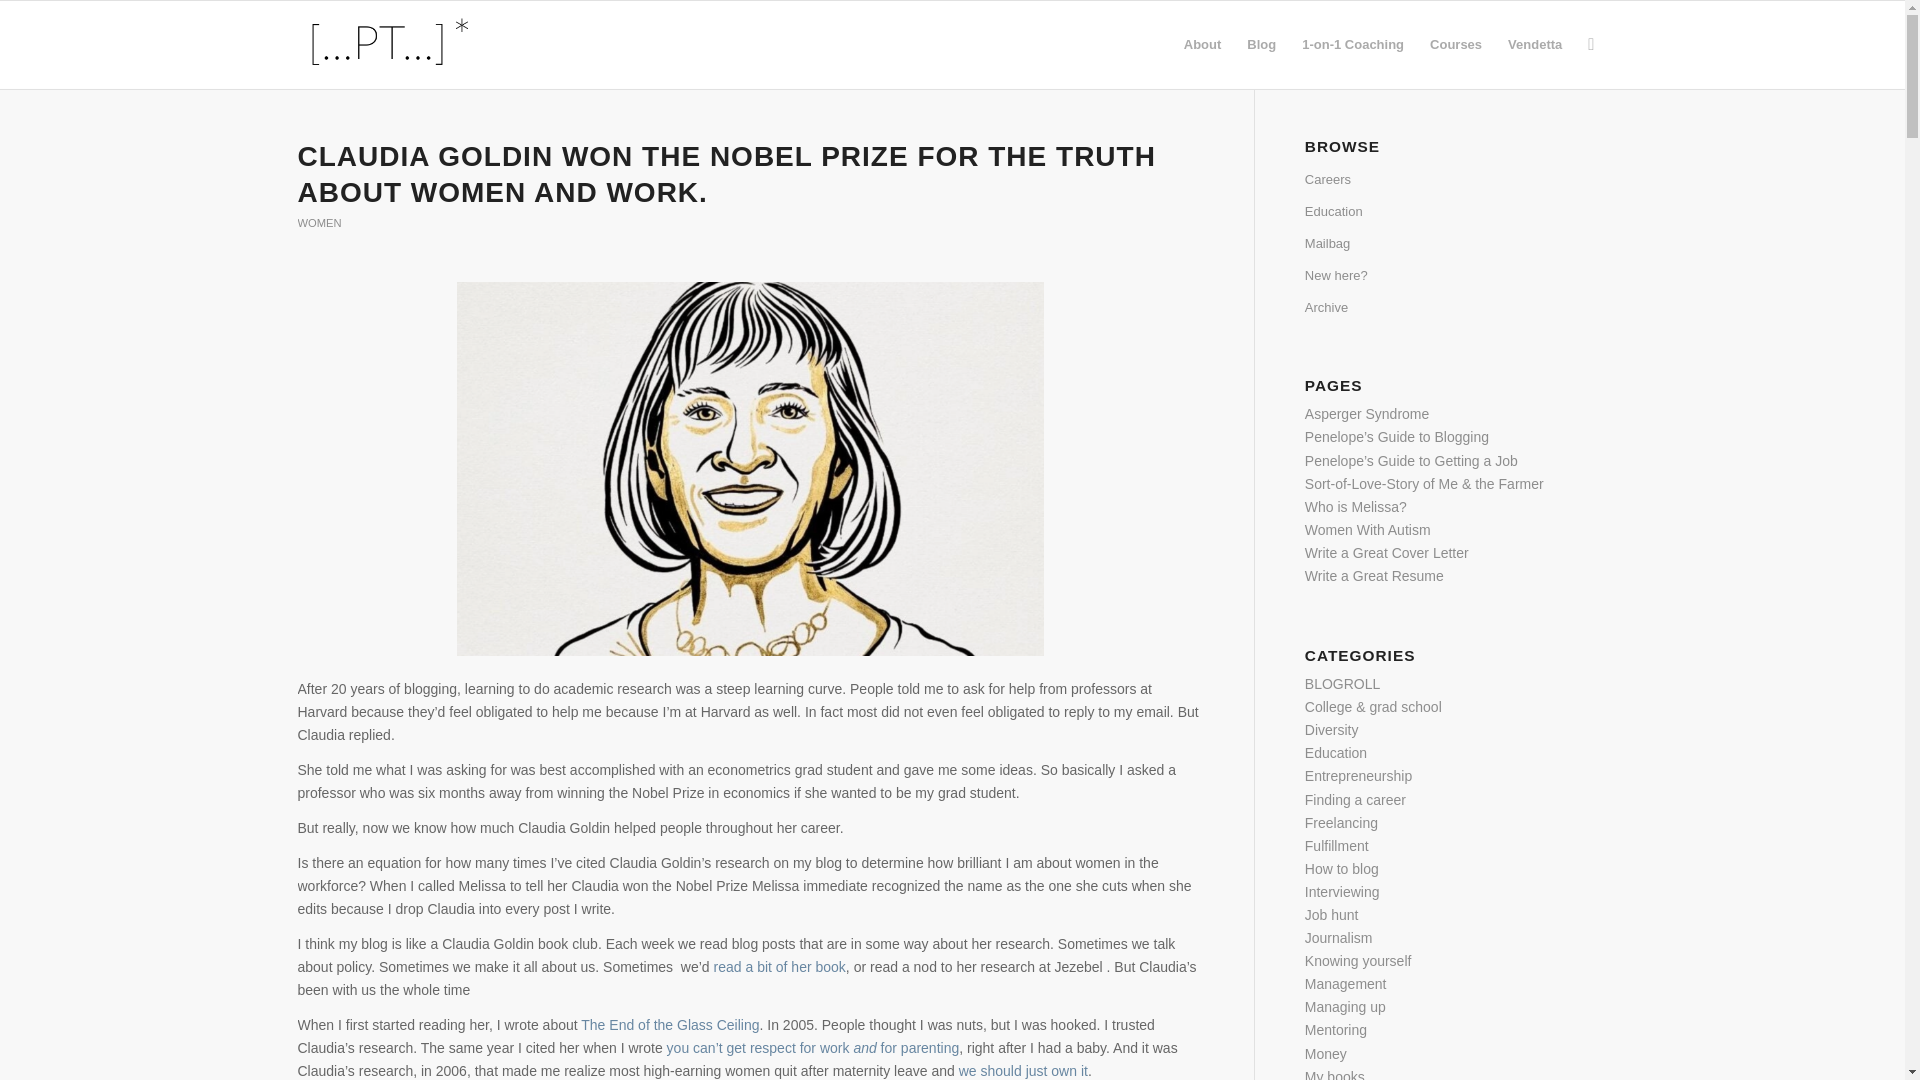 The width and height of the screenshot is (1920, 1080). Describe the element at coordinates (1352, 44) in the screenshot. I see `1-on-1 Coaching` at that location.